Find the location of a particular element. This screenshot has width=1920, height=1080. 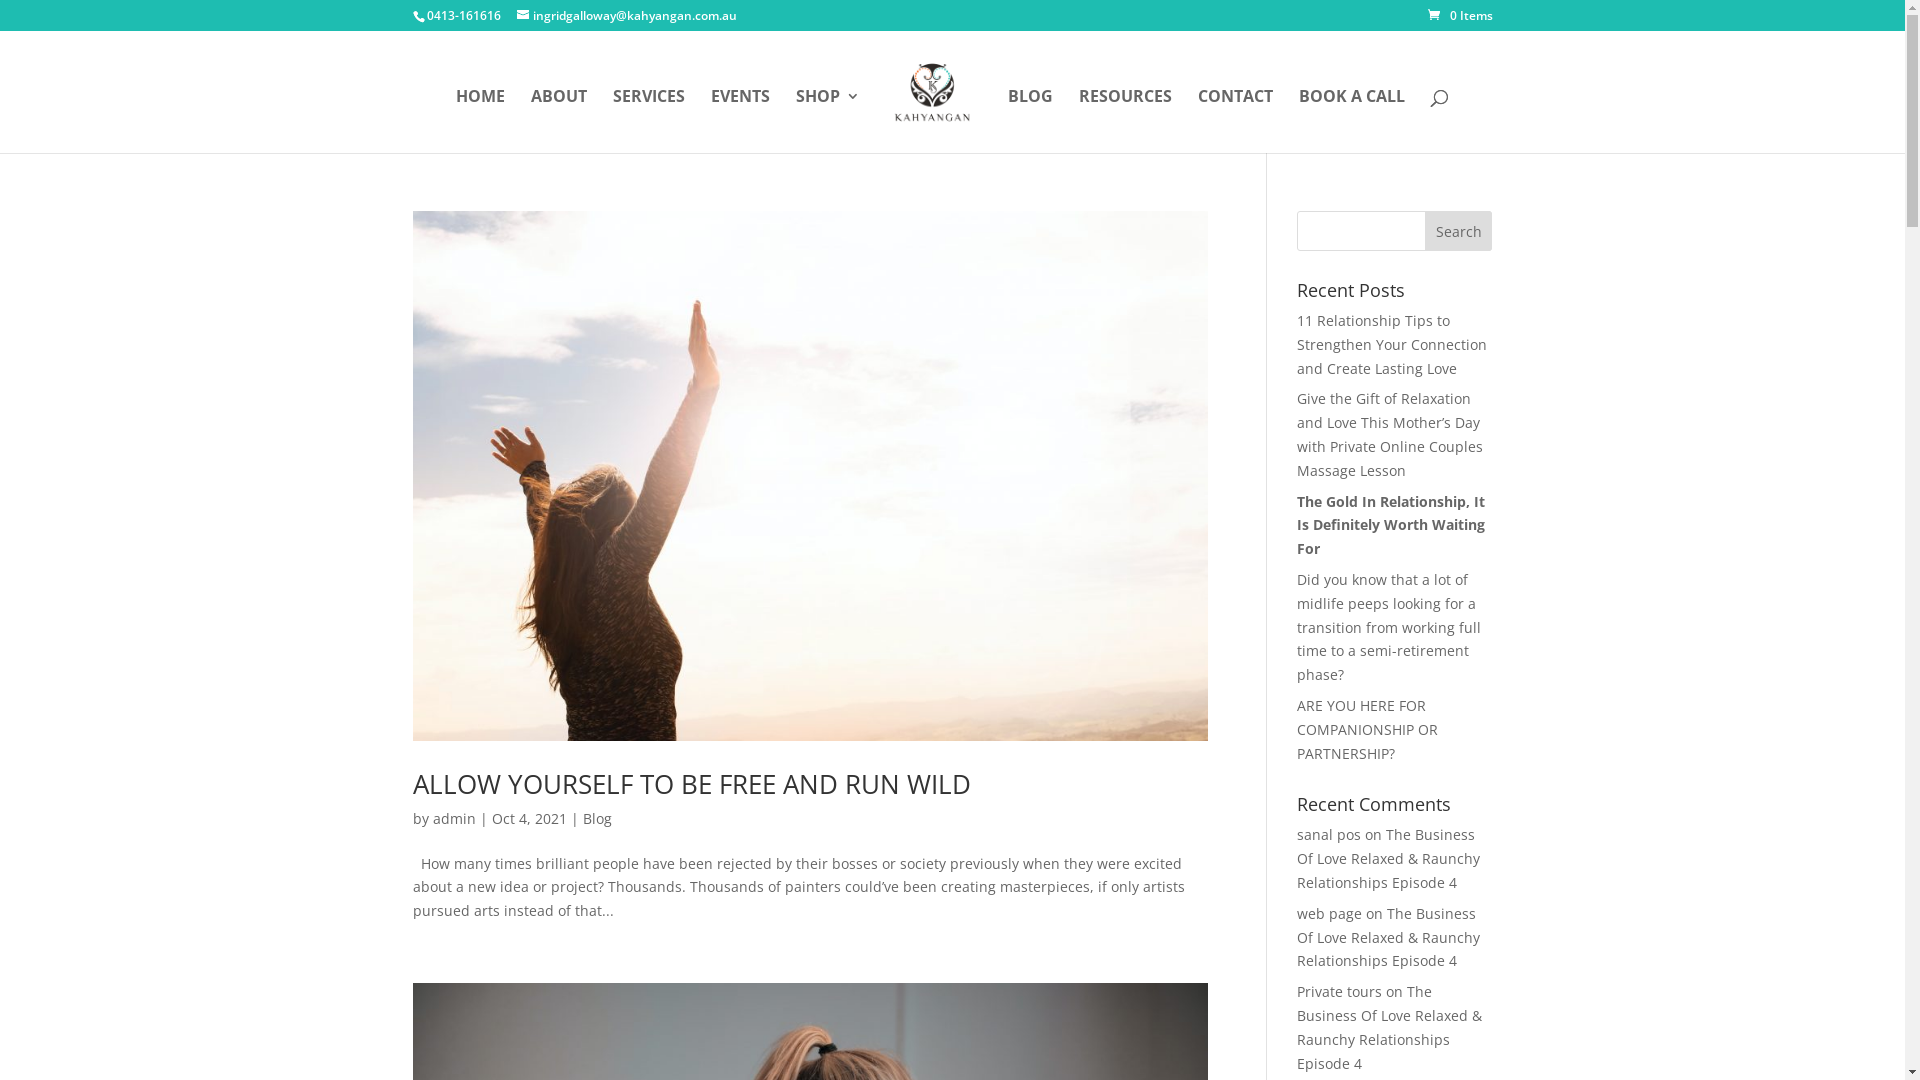

ingridgalloway@kahyangan.com.au is located at coordinates (626, 16).